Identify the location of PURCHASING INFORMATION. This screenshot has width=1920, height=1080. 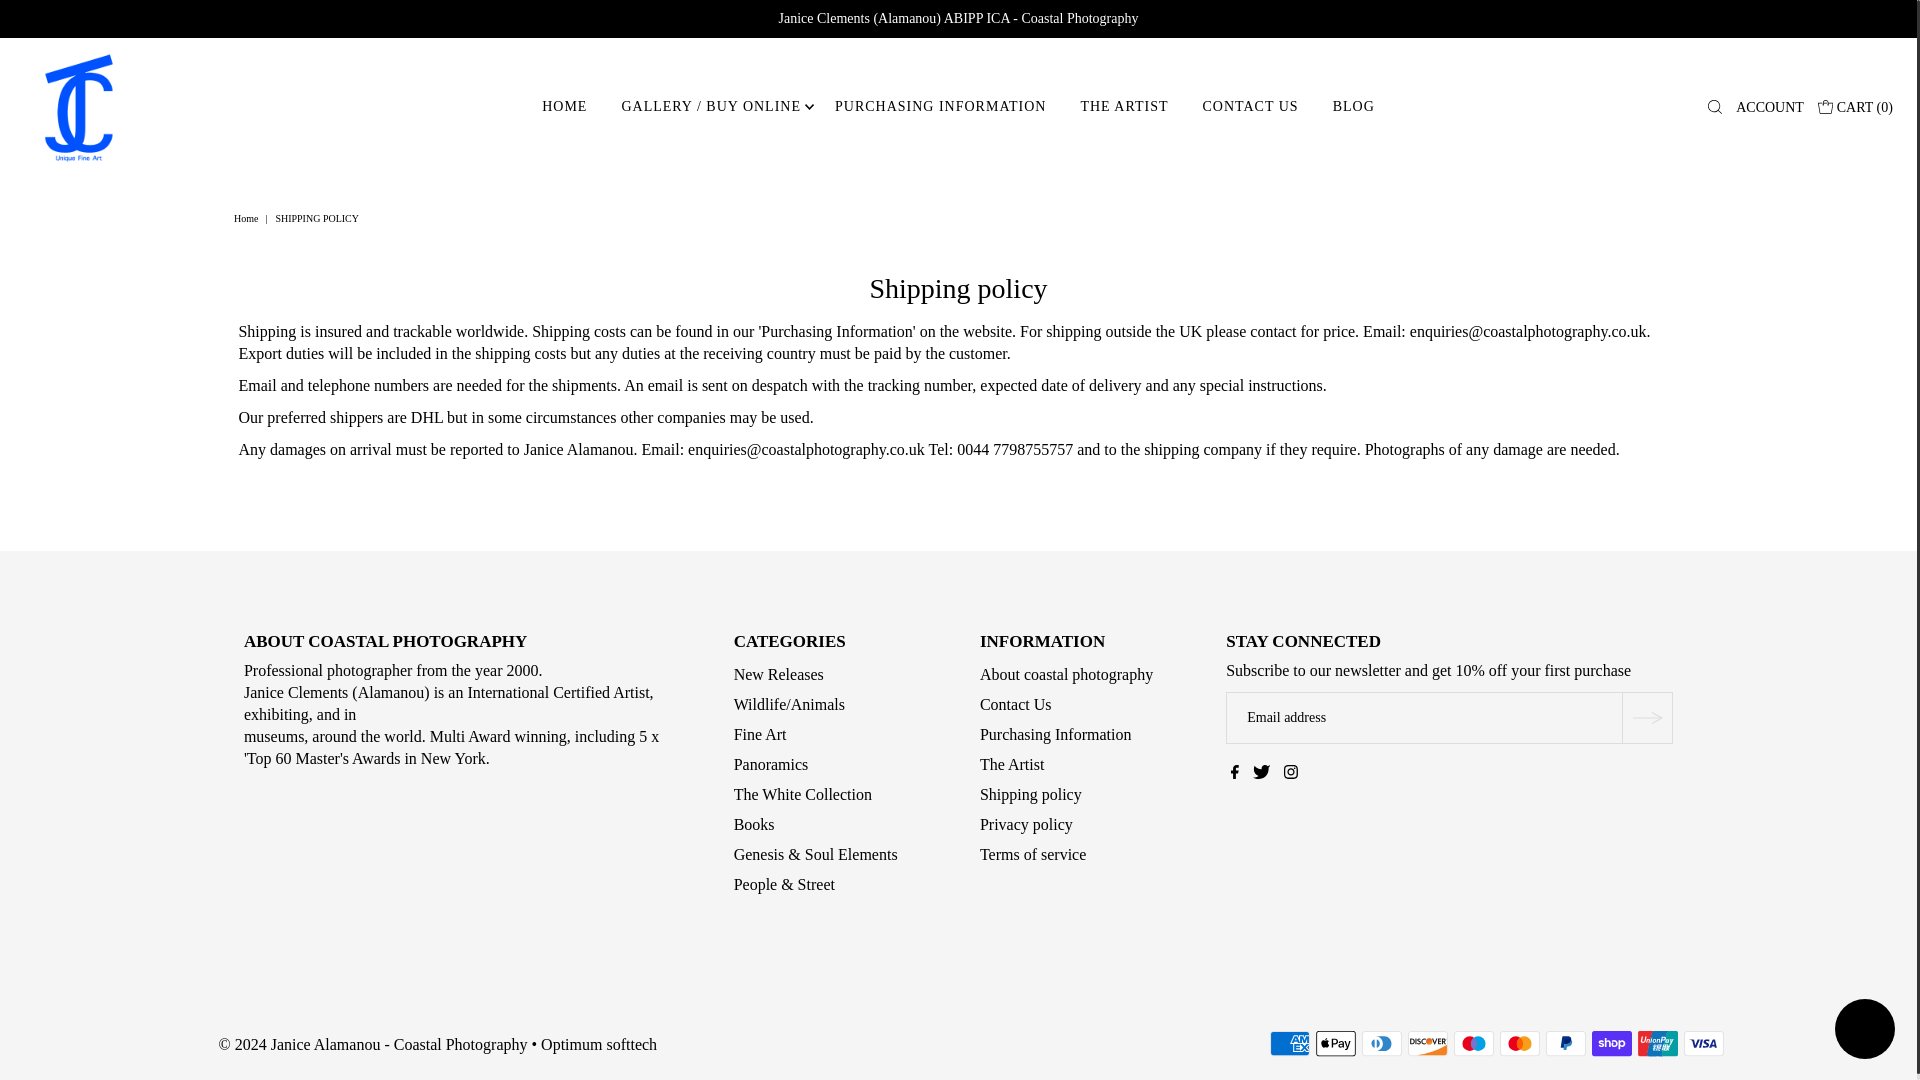
(940, 106).